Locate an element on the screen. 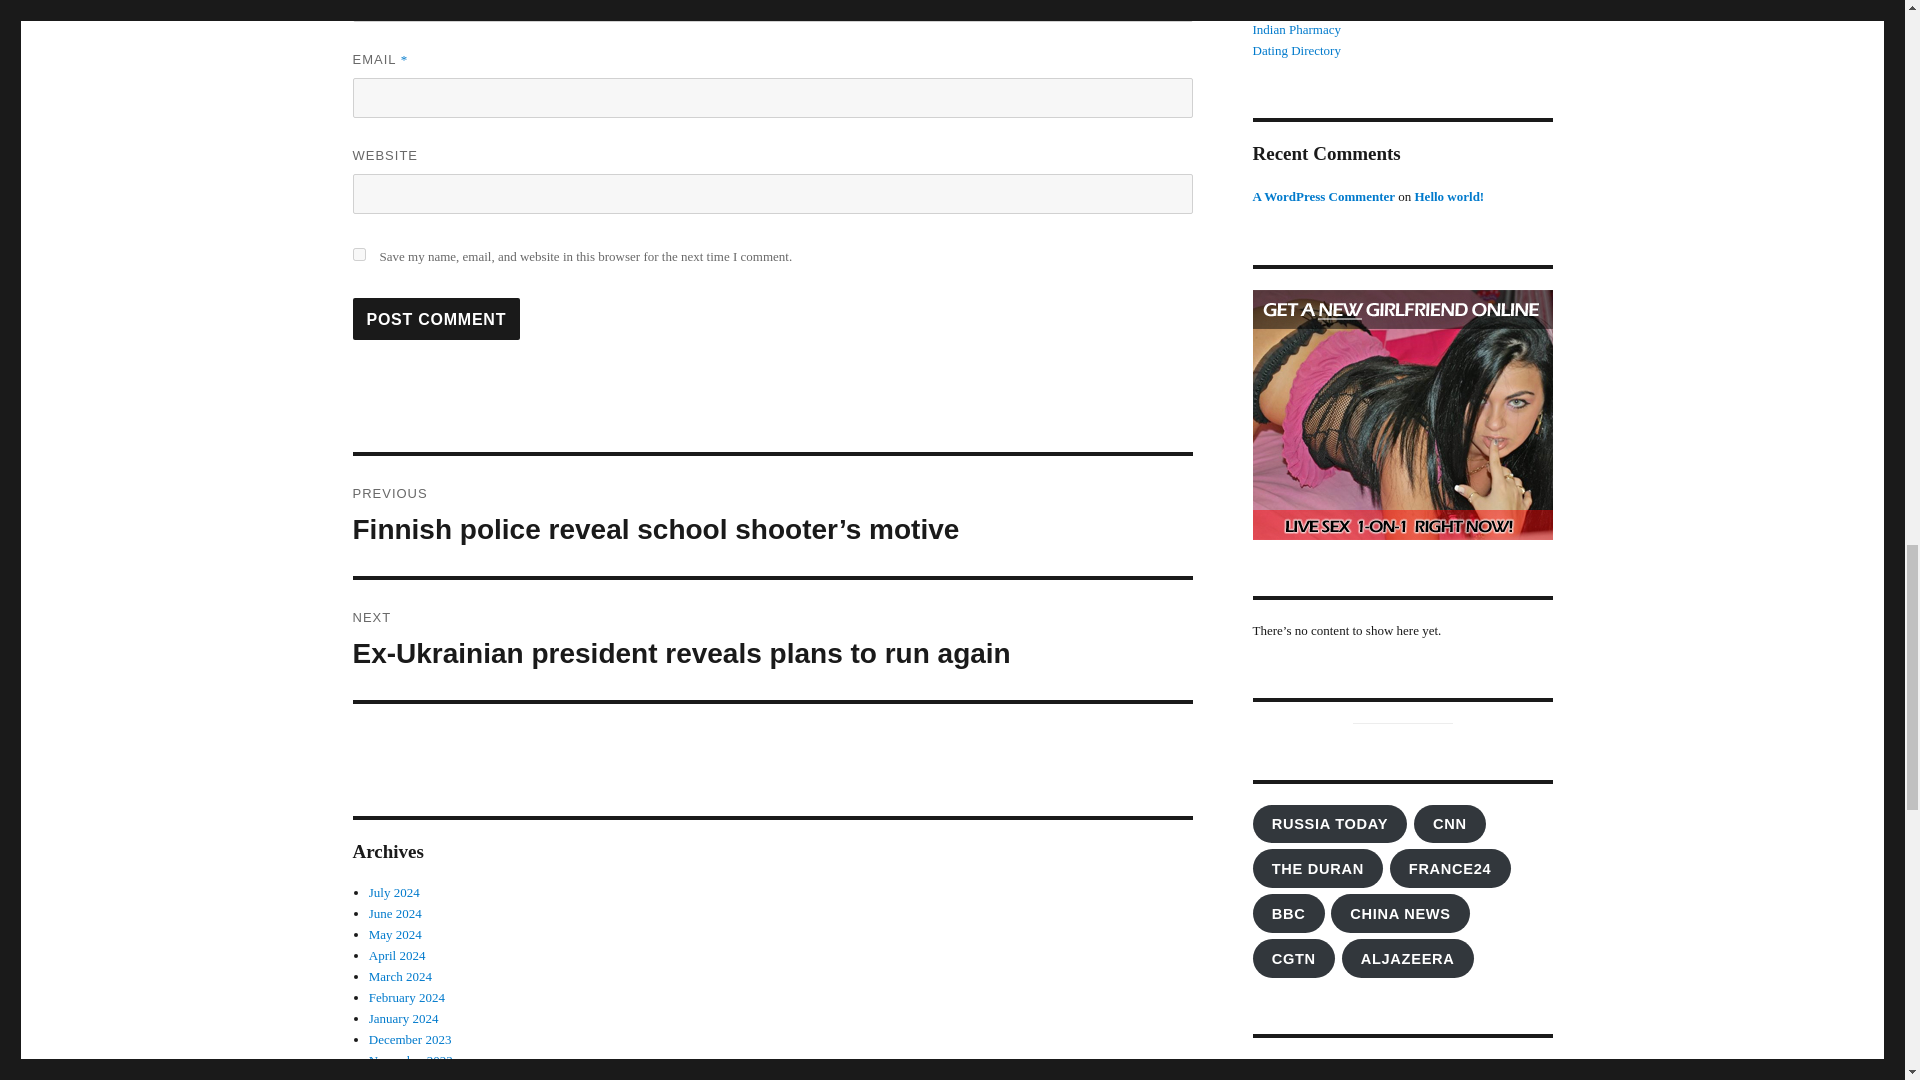 This screenshot has width=1920, height=1080. April 2024 is located at coordinates (397, 956).